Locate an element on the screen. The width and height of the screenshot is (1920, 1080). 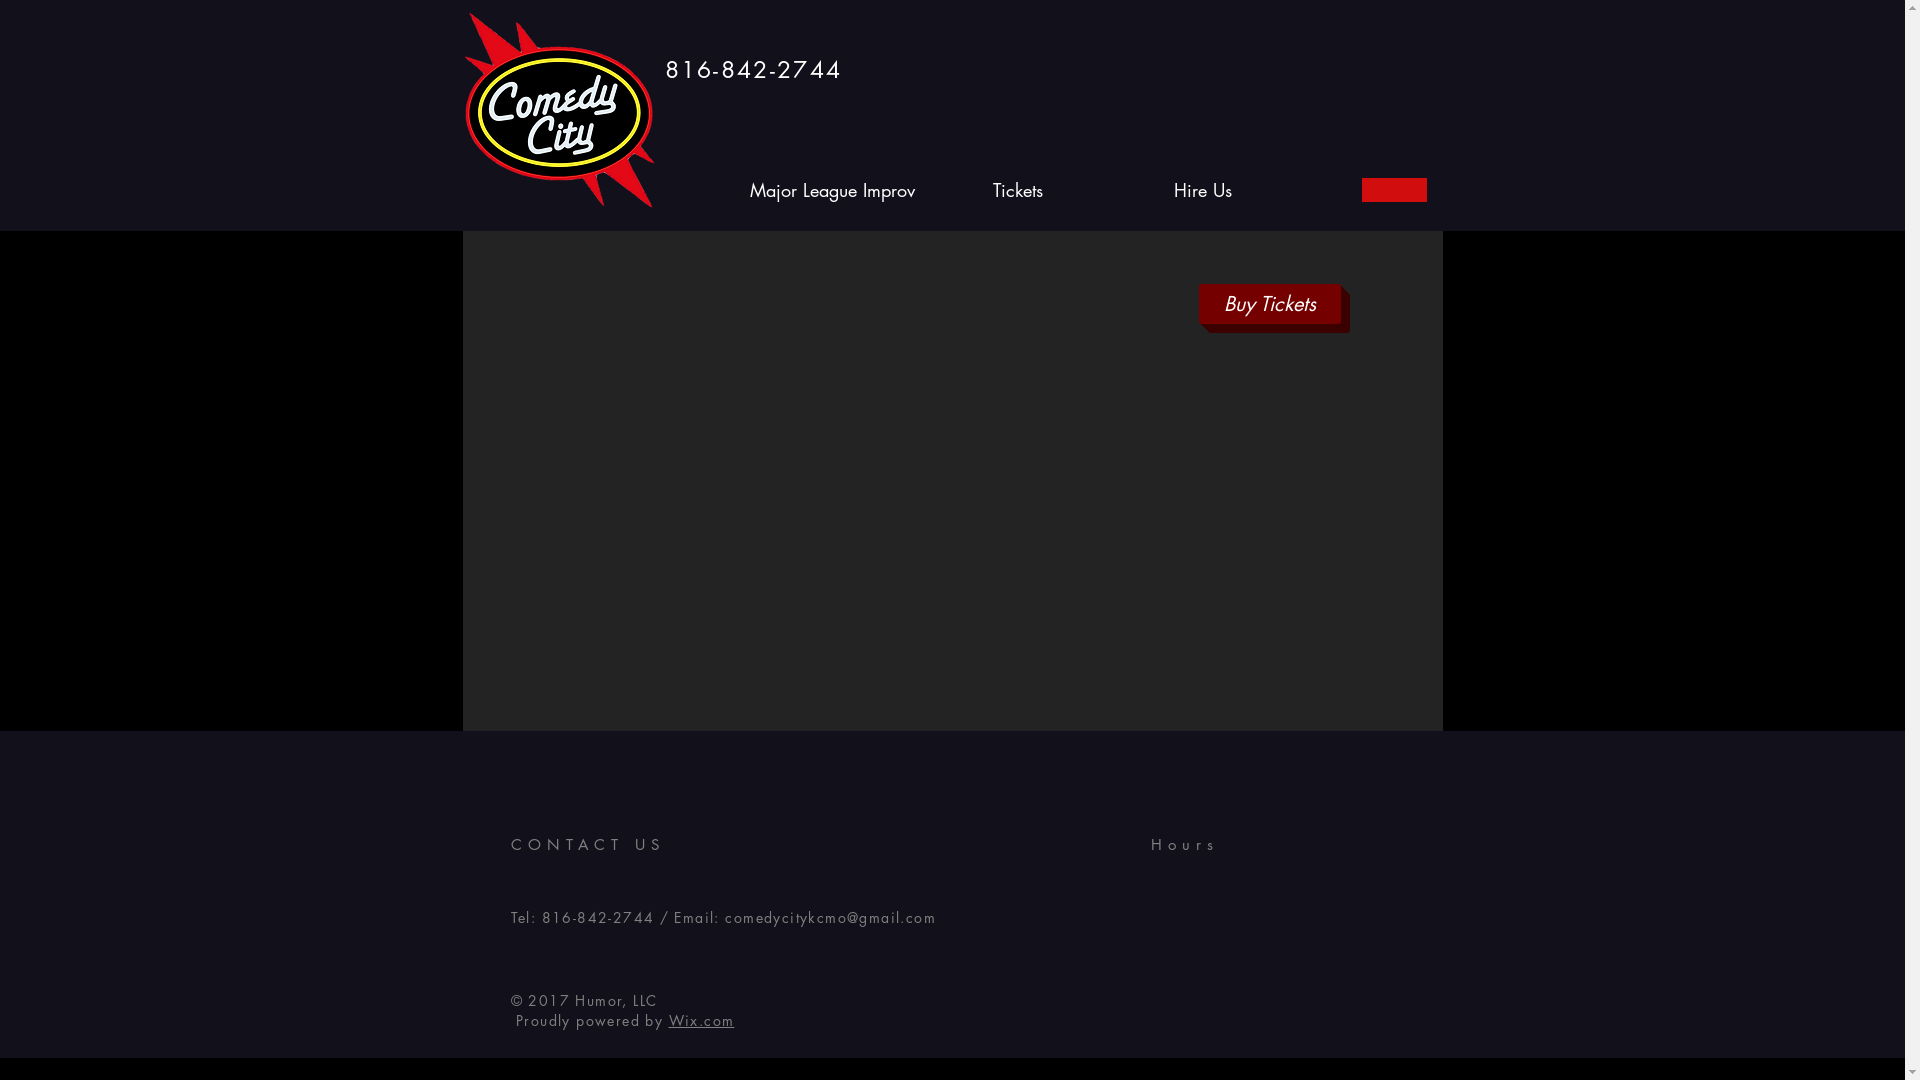
Major League Improv is located at coordinates (832, 190).